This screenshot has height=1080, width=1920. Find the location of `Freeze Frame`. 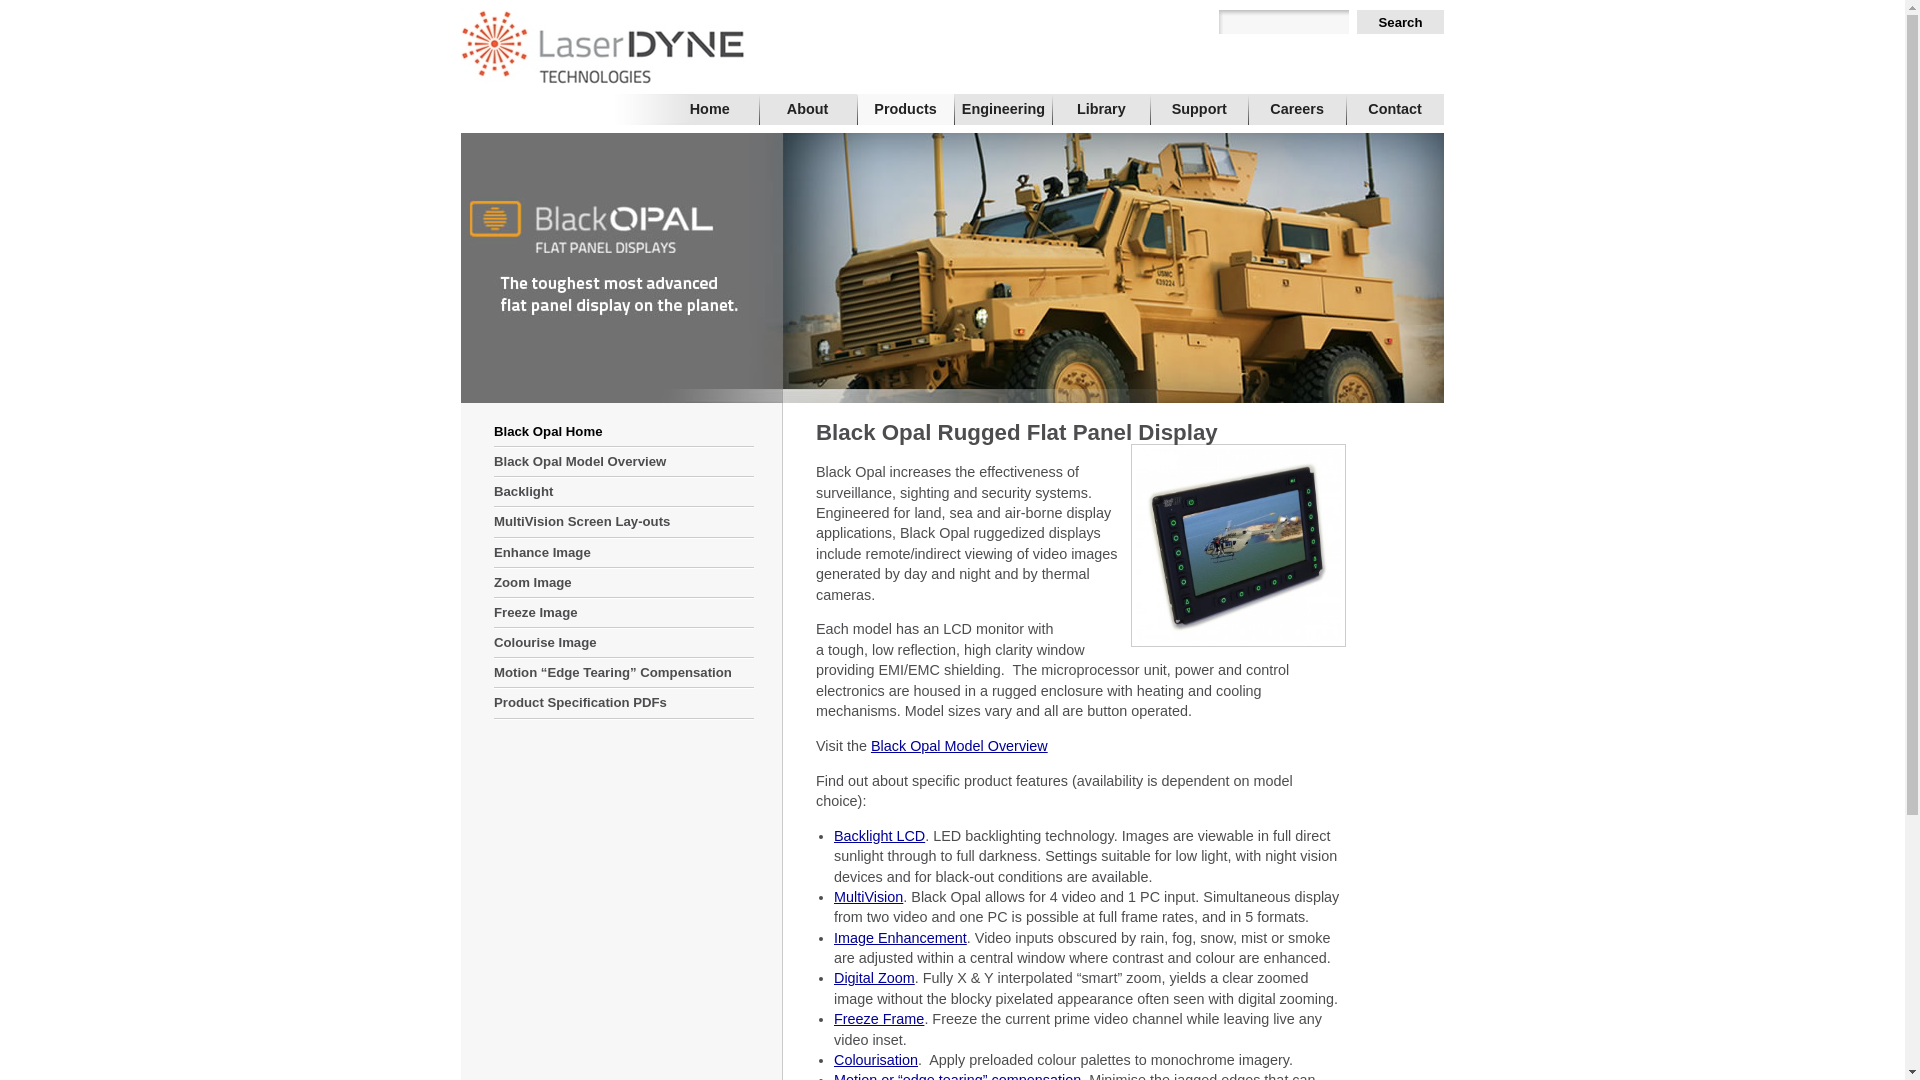

Freeze Frame is located at coordinates (879, 1019).